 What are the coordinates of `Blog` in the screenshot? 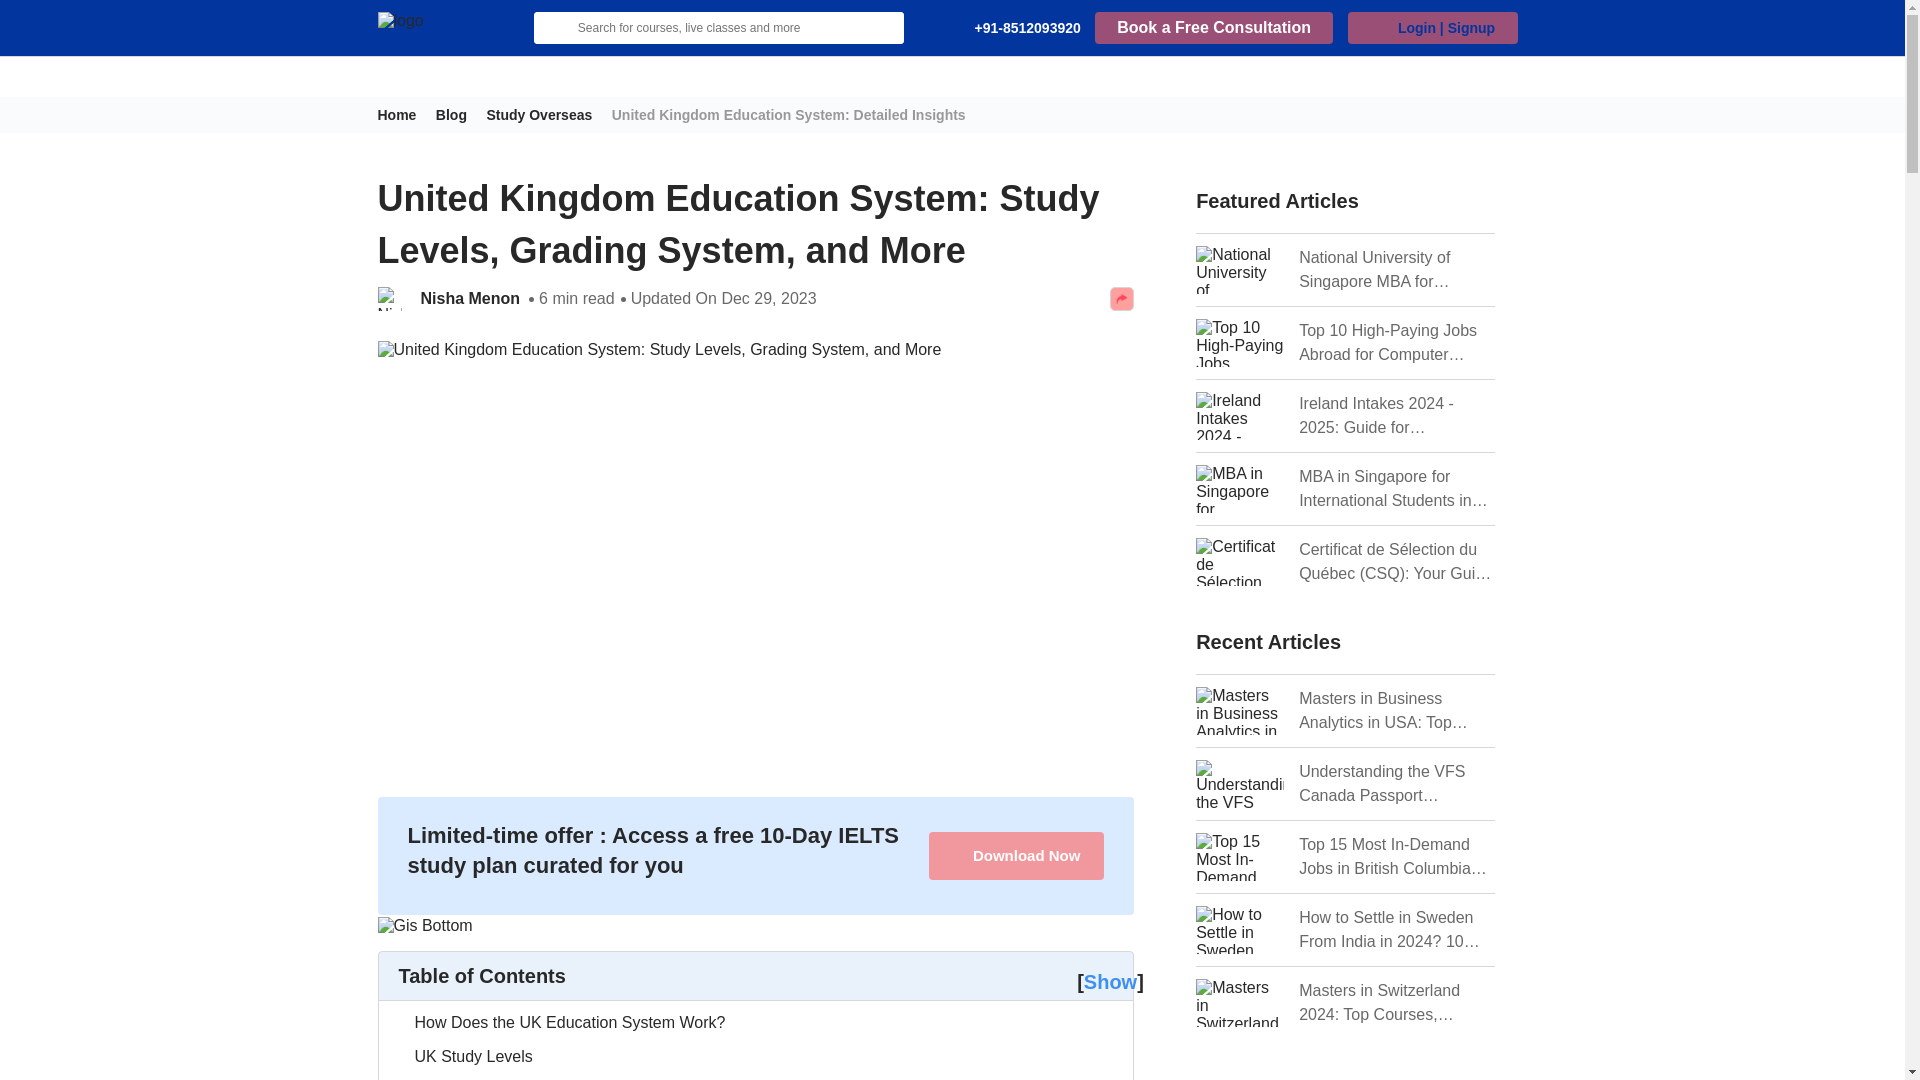 It's located at (458, 114).